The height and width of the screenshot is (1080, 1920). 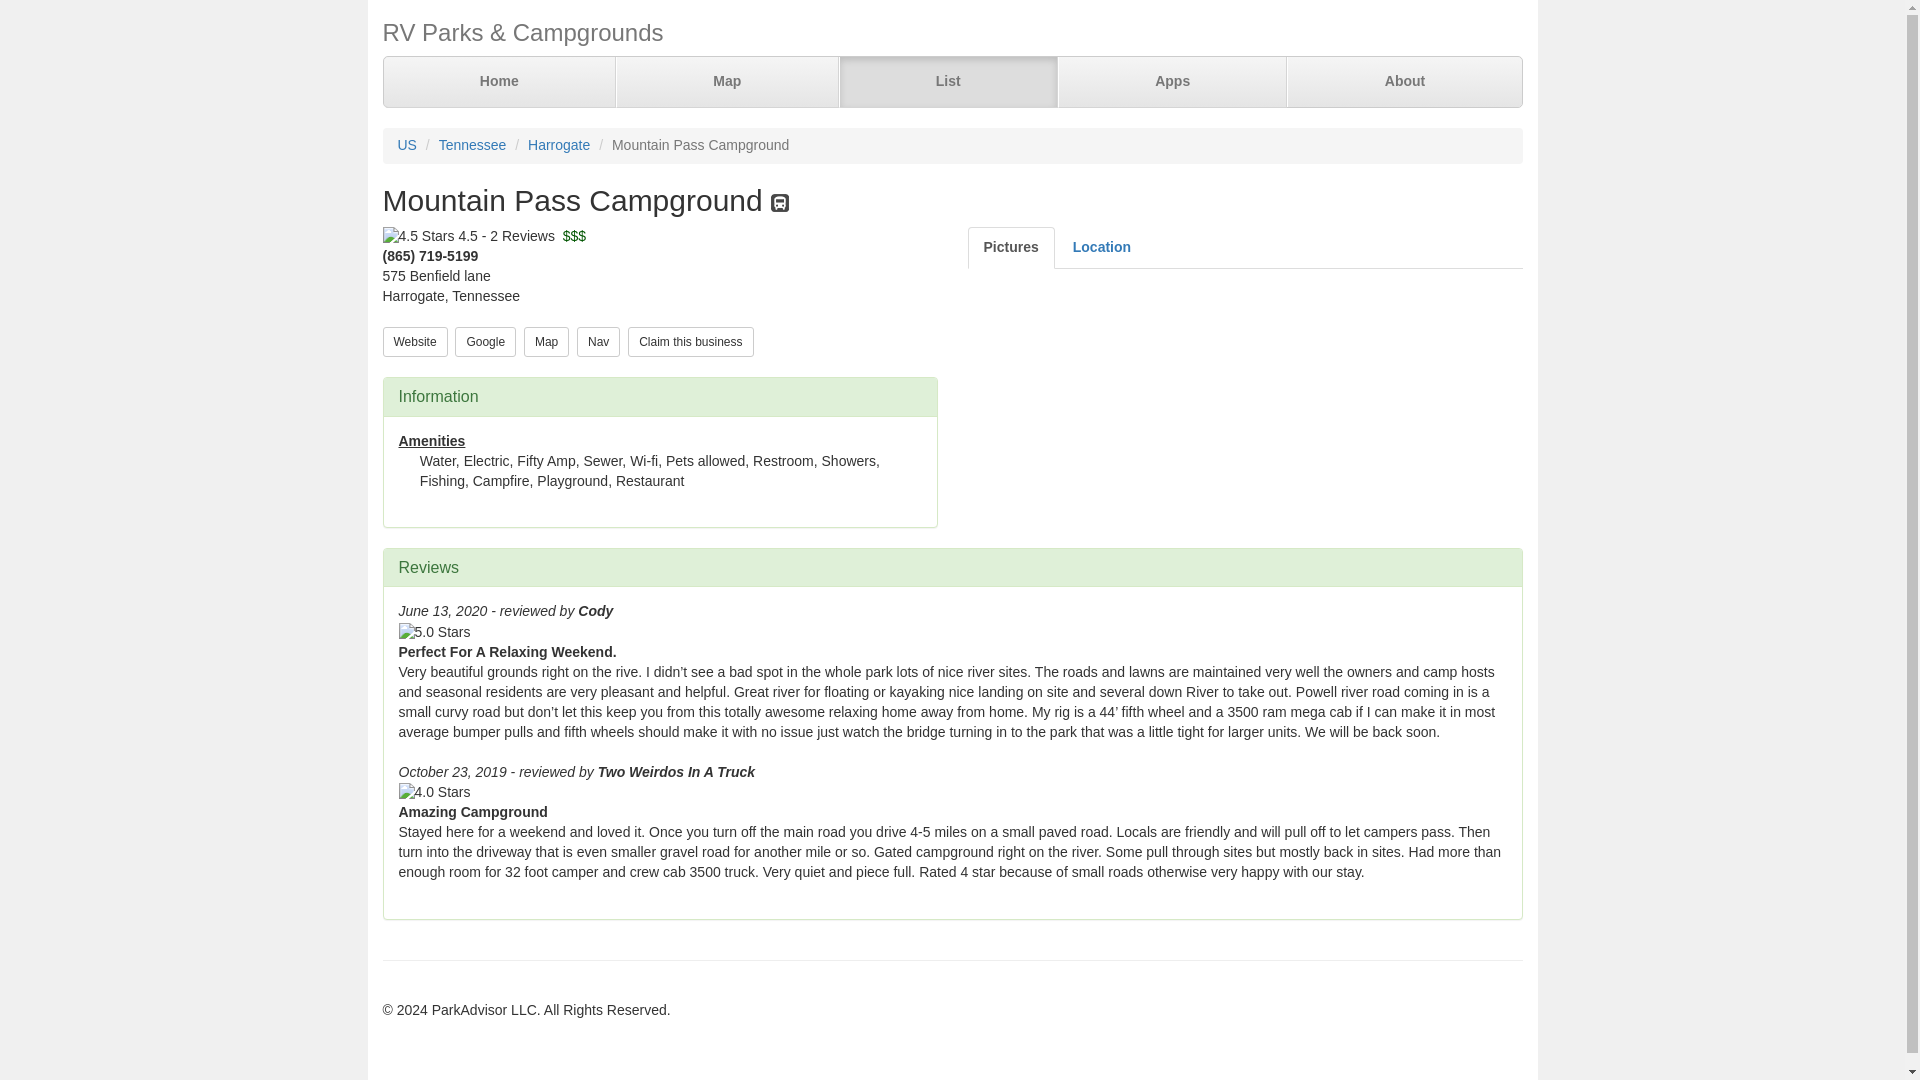 I want to click on Claim this business, so click(x=690, y=342).